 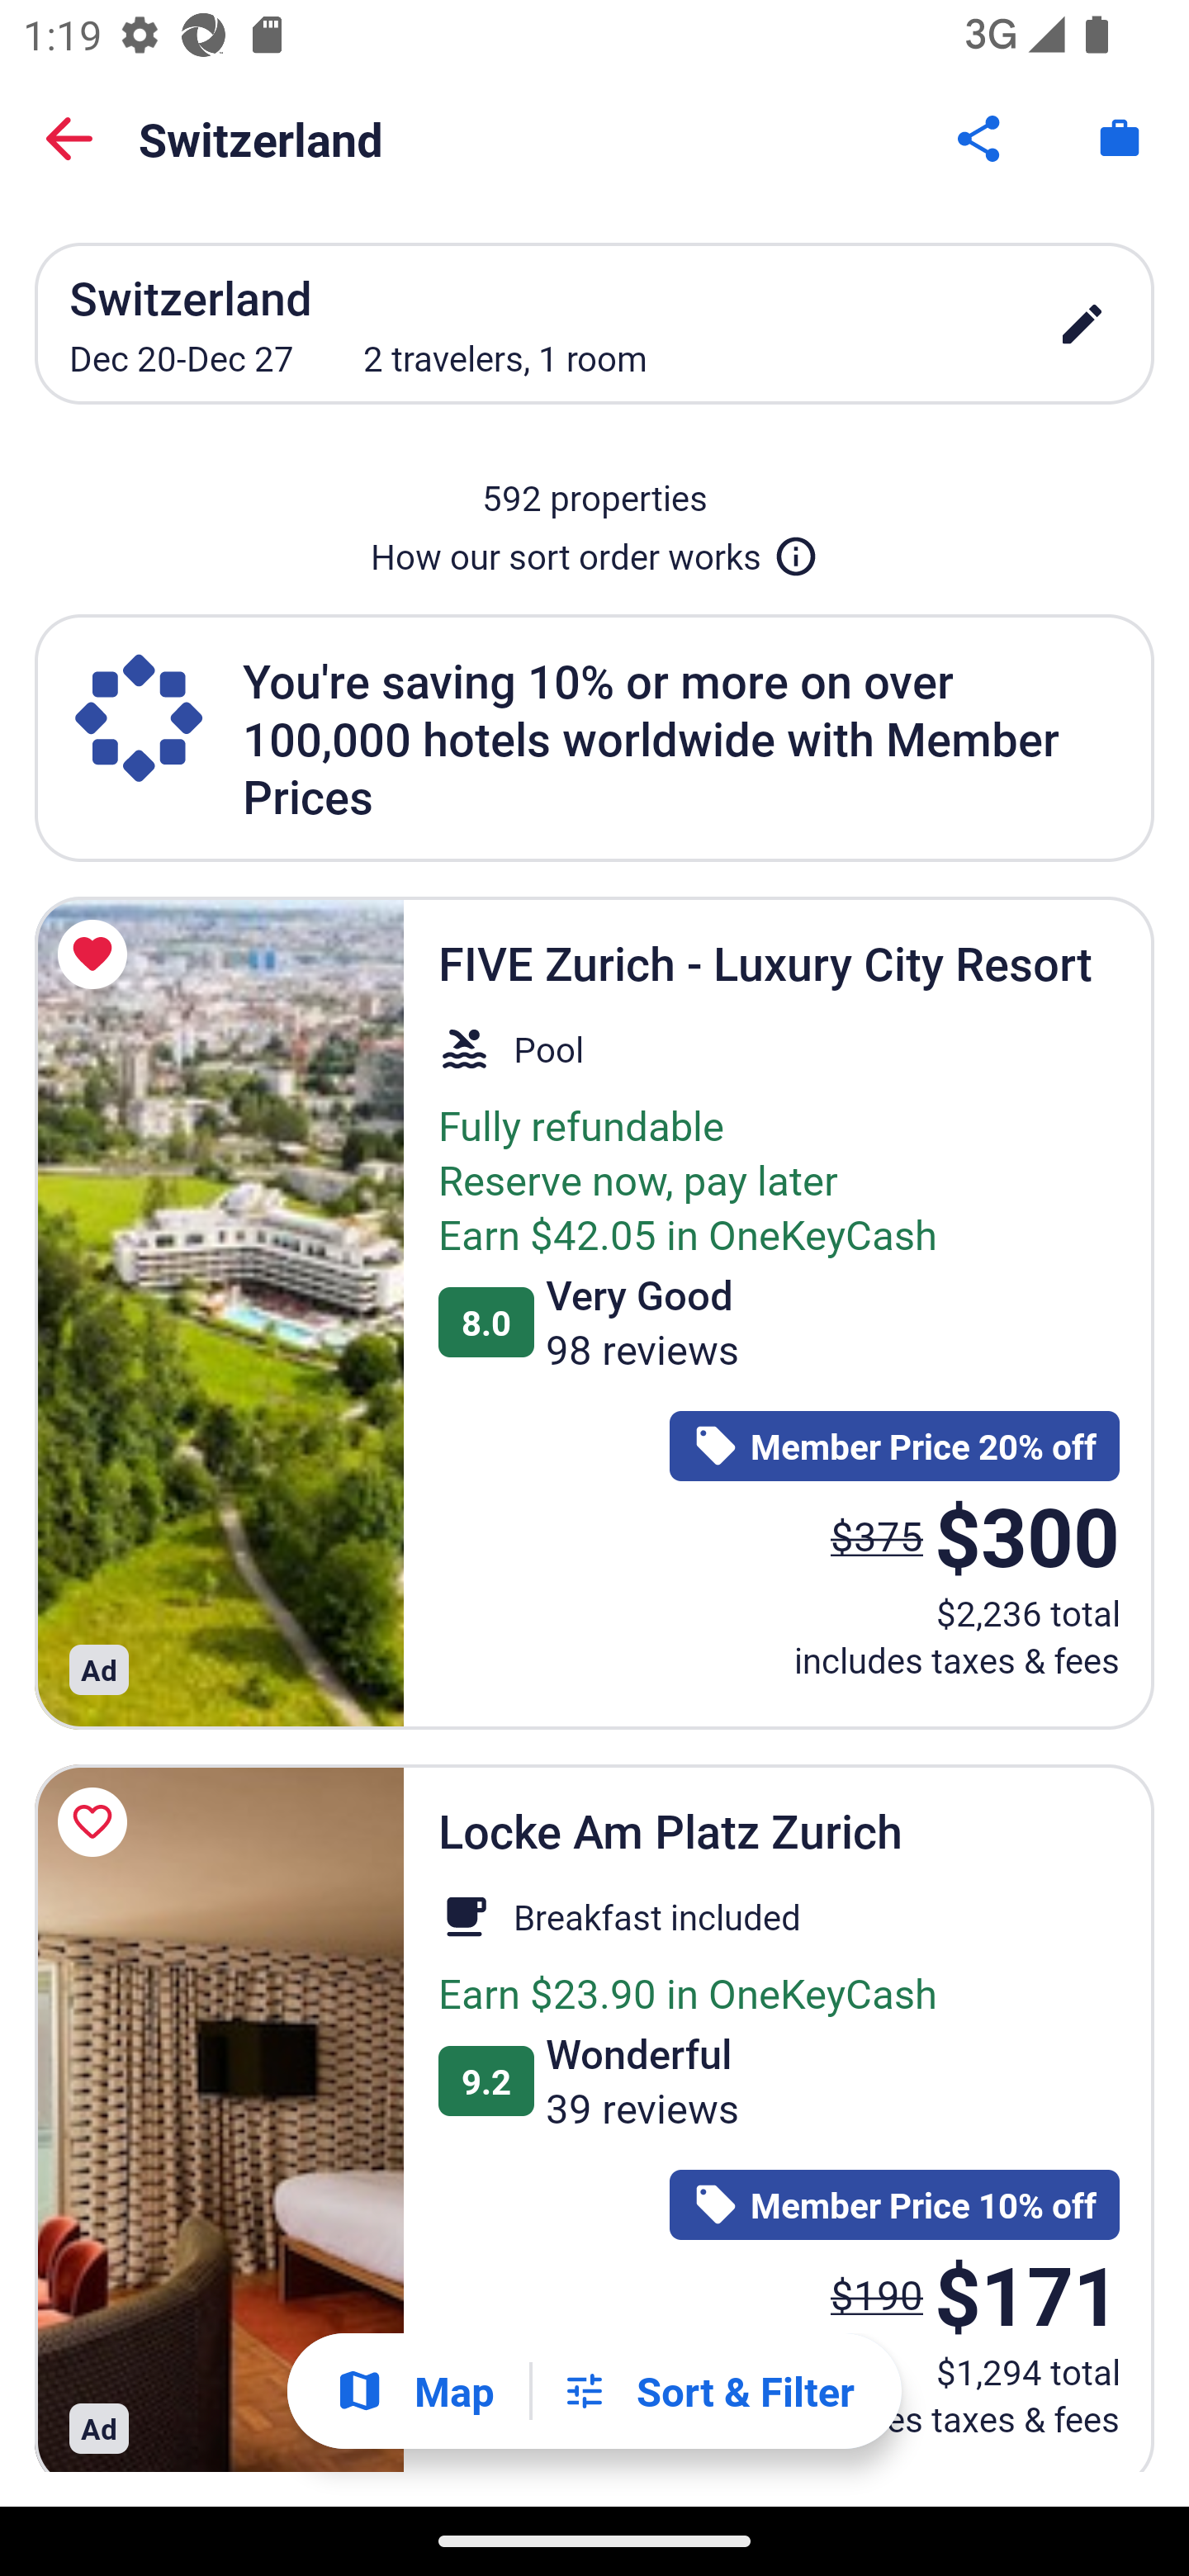 I want to click on Switzerland Dec 20-Dec 27 2 travelers, 1 room edit, so click(x=594, y=323).